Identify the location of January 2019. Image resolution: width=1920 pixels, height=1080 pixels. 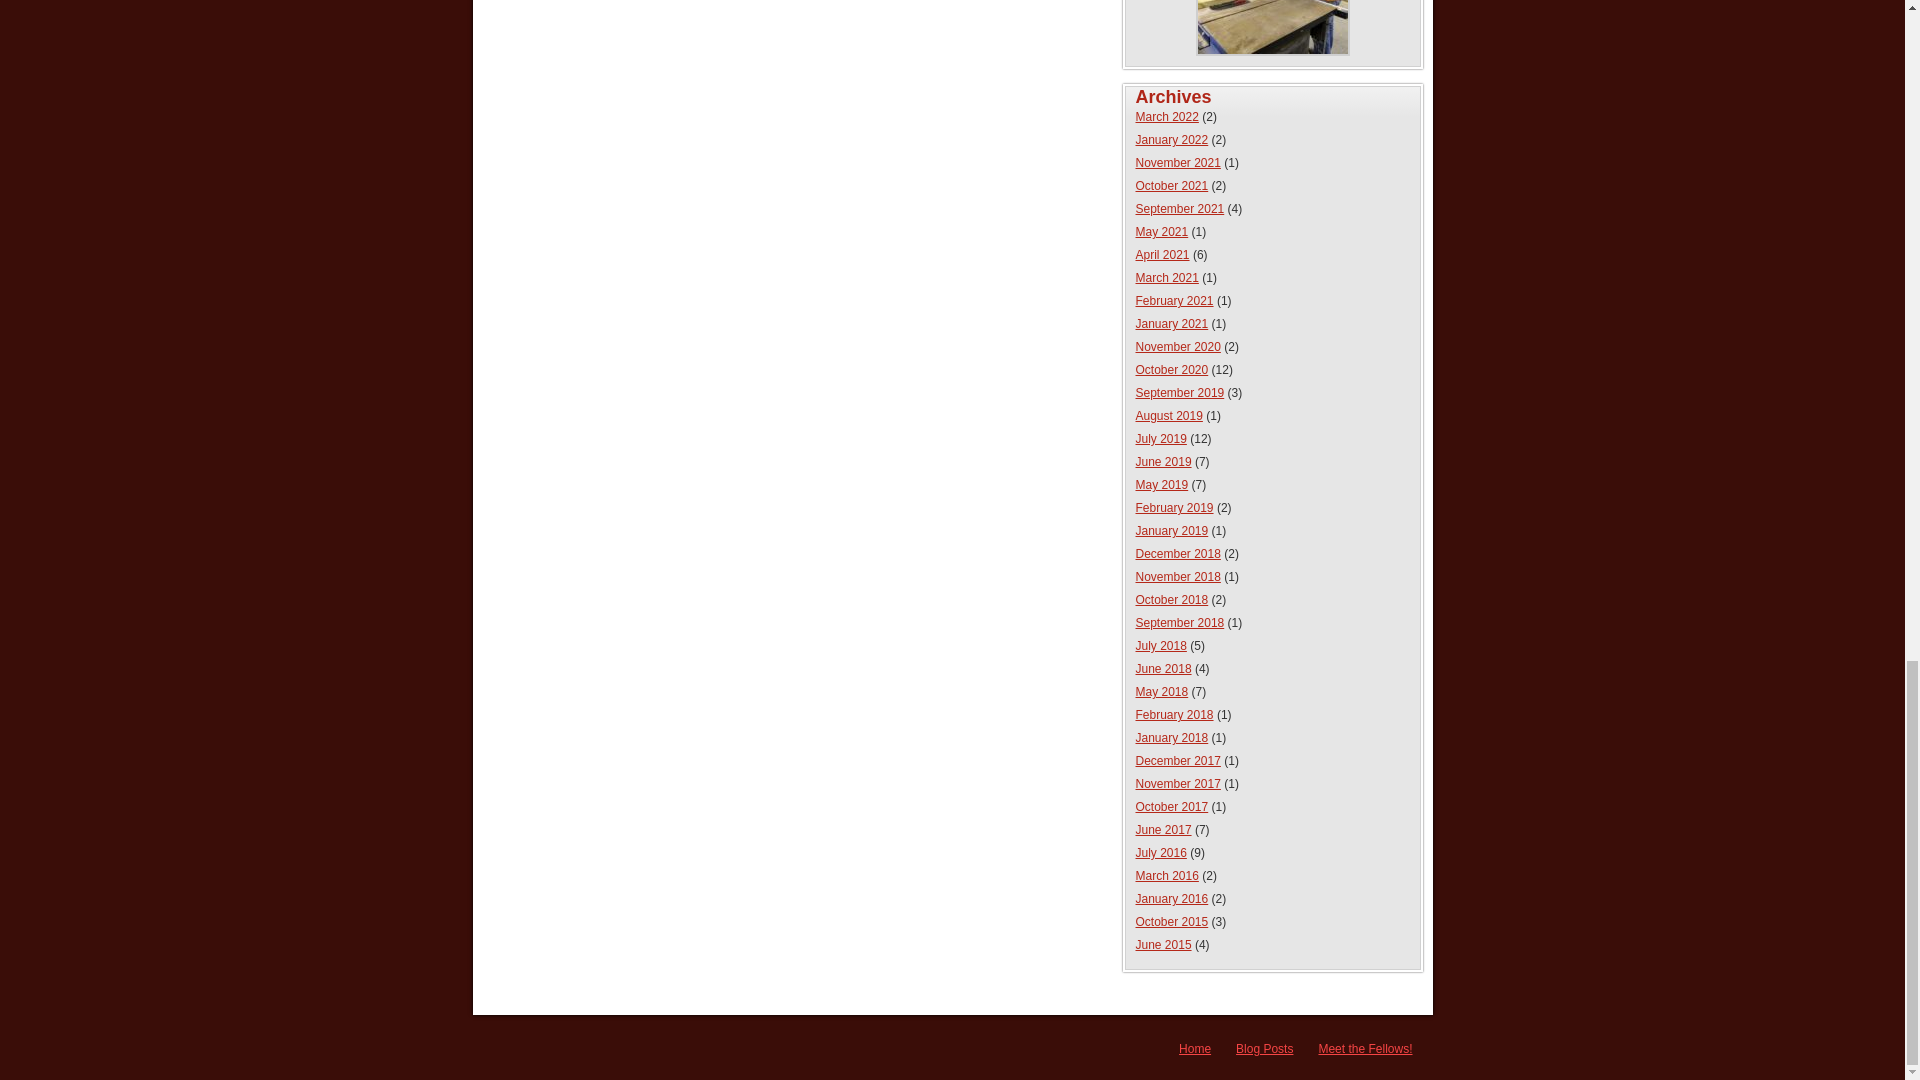
(1172, 530).